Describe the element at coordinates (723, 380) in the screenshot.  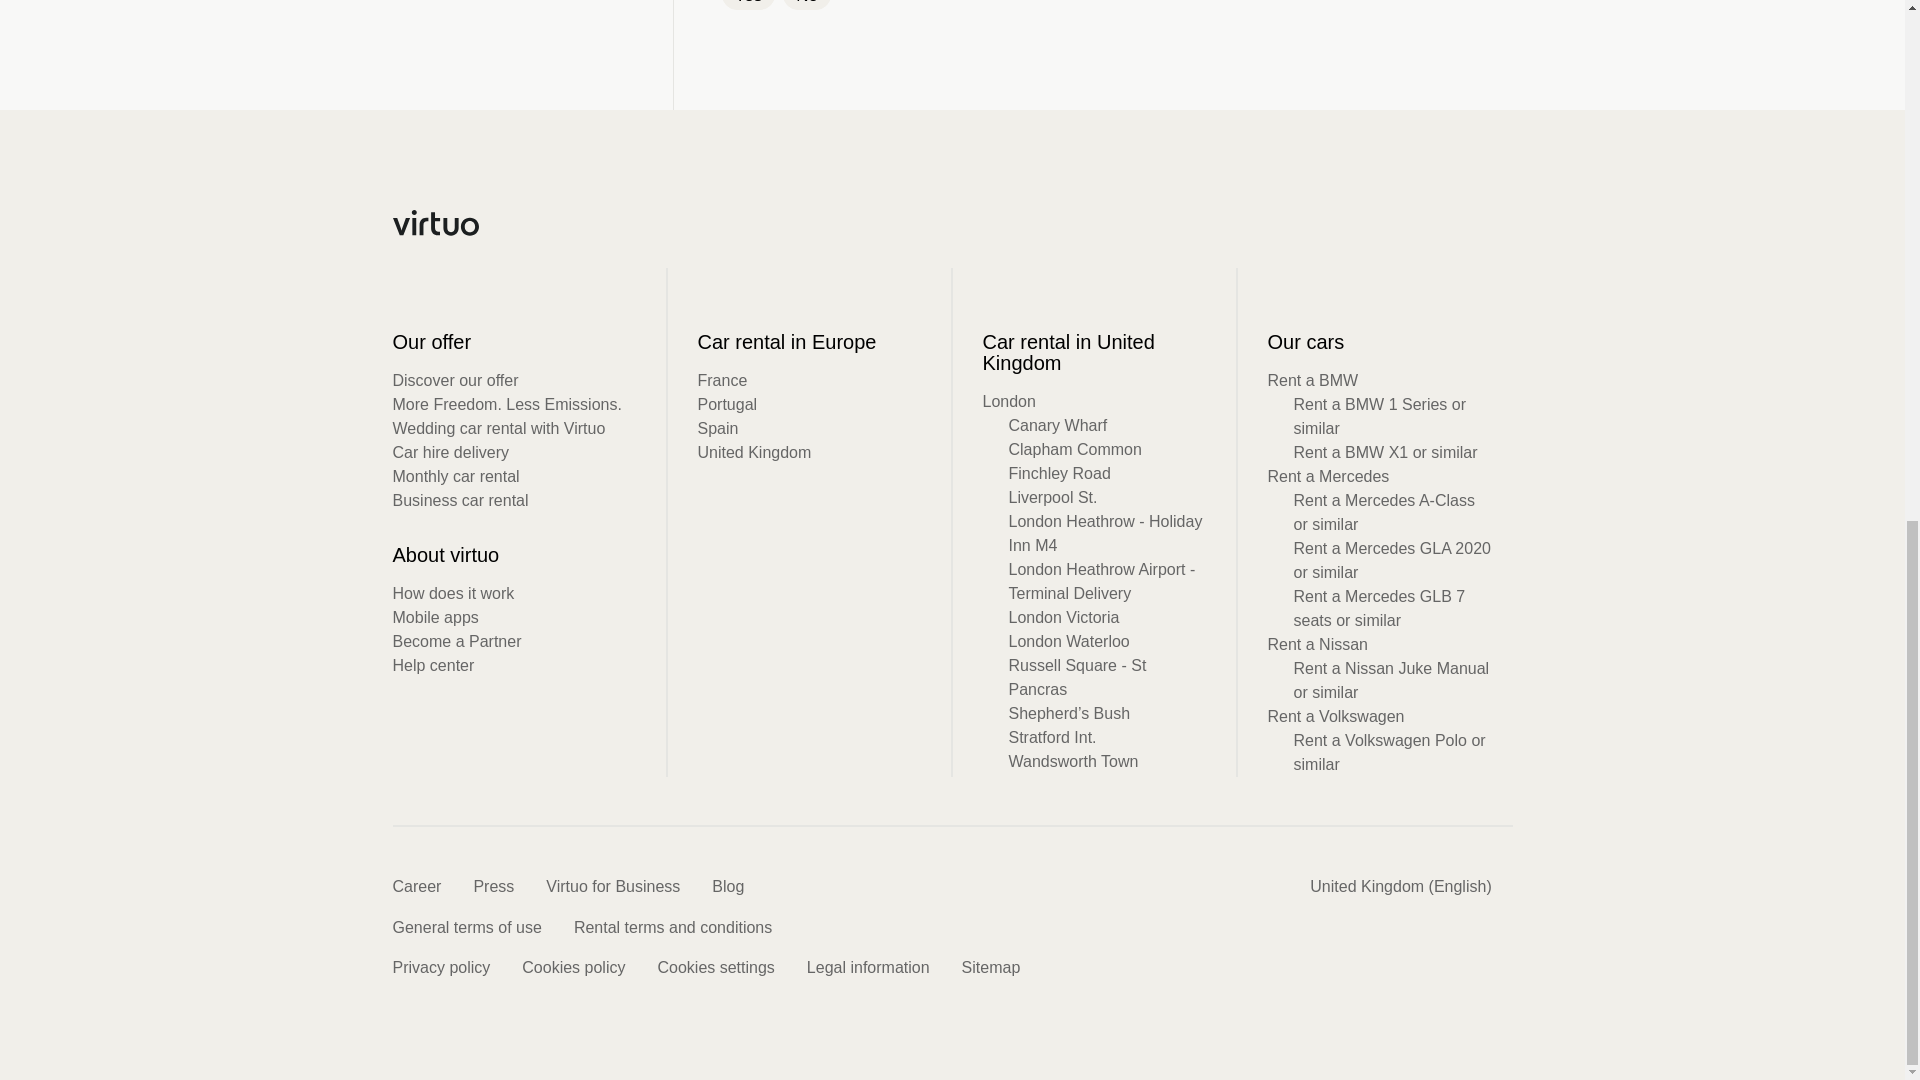
I see `France` at that location.